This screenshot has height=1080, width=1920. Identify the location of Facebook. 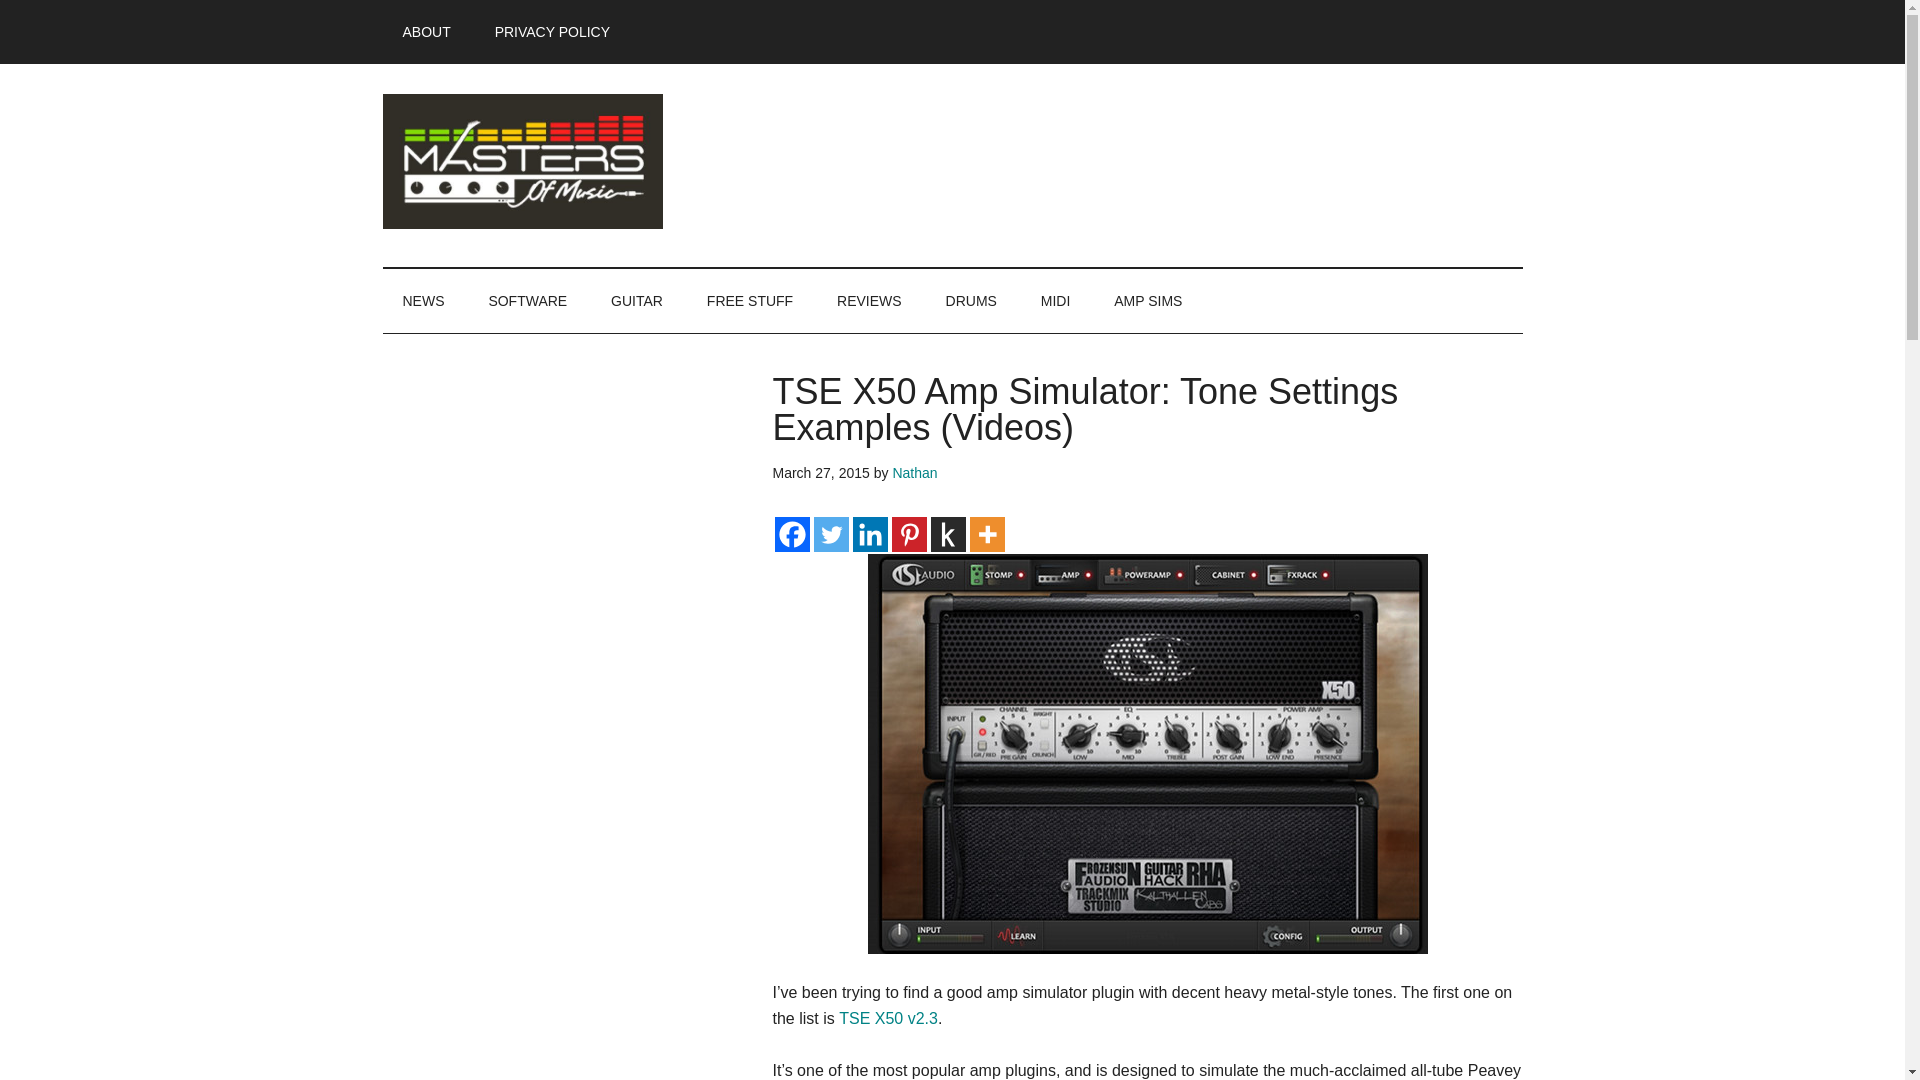
(790, 534).